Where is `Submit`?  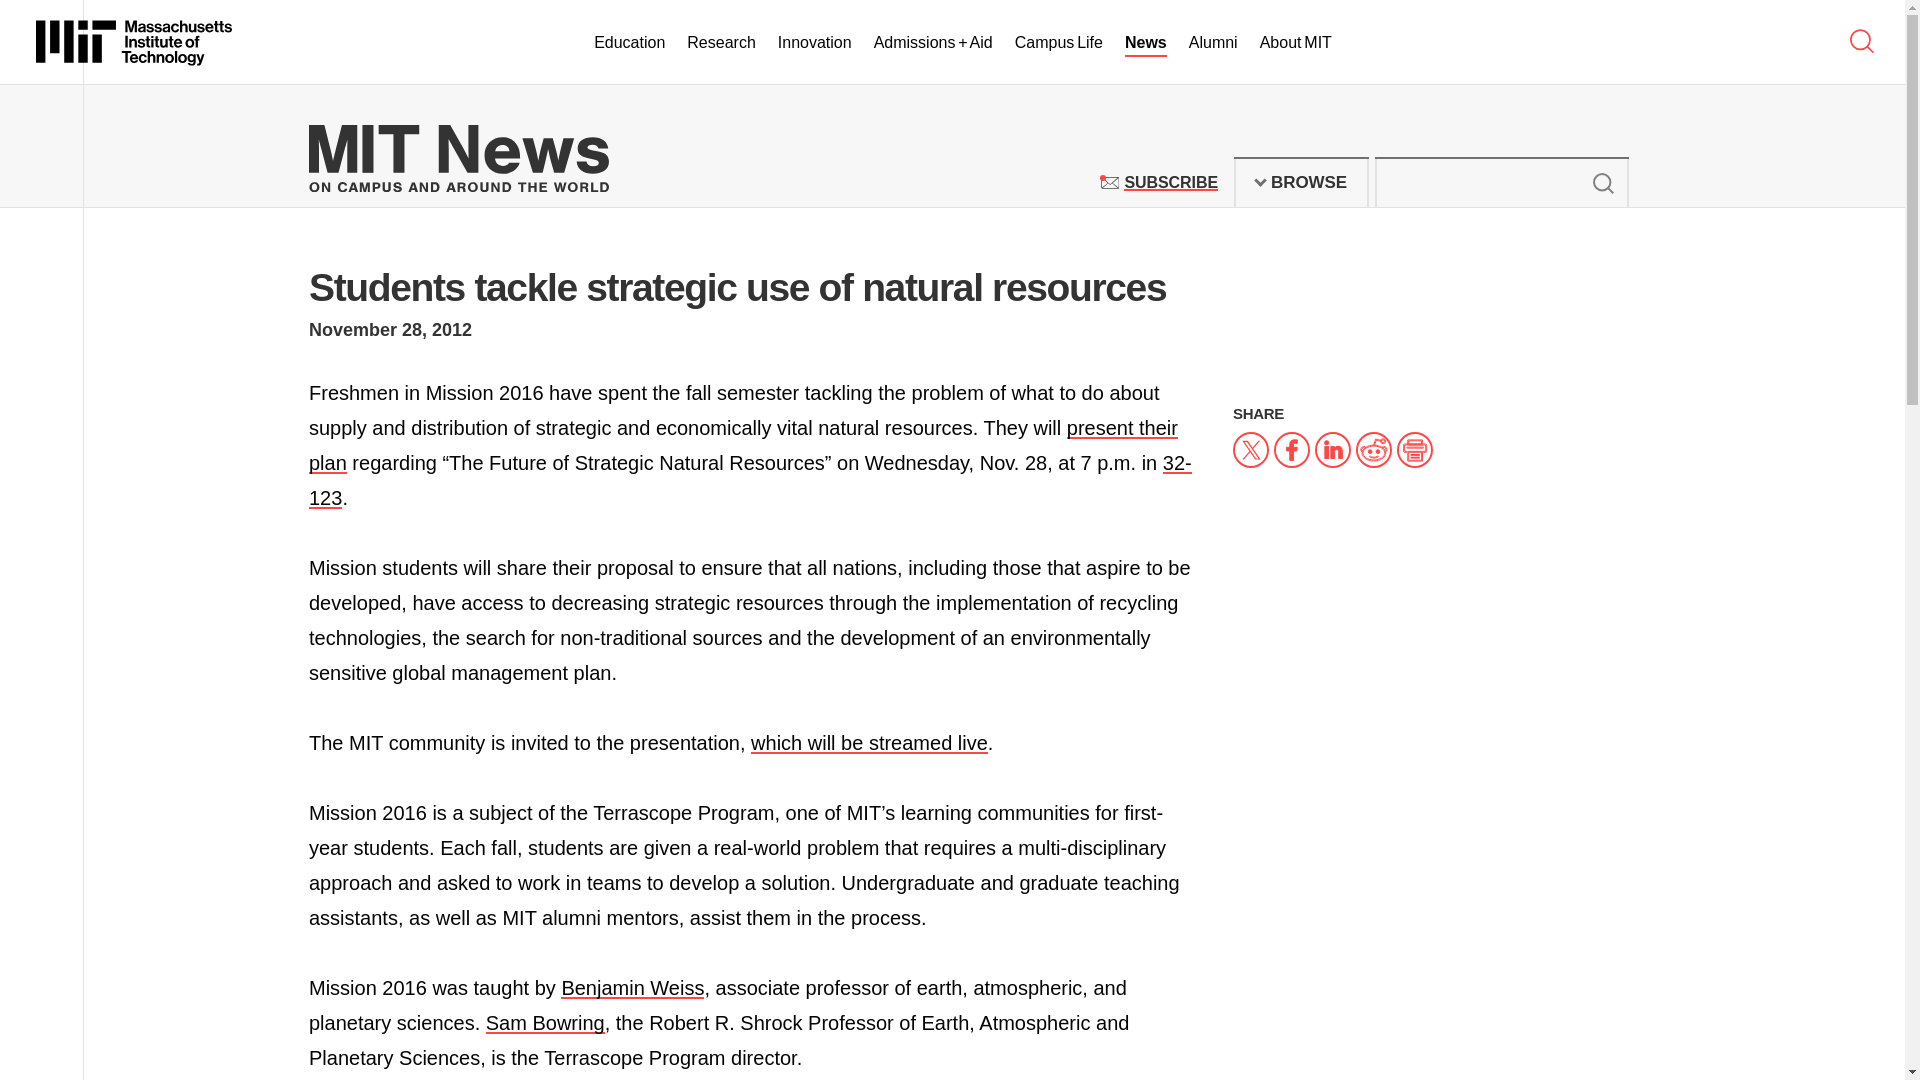 Submit is located at coordinates (134, 42).